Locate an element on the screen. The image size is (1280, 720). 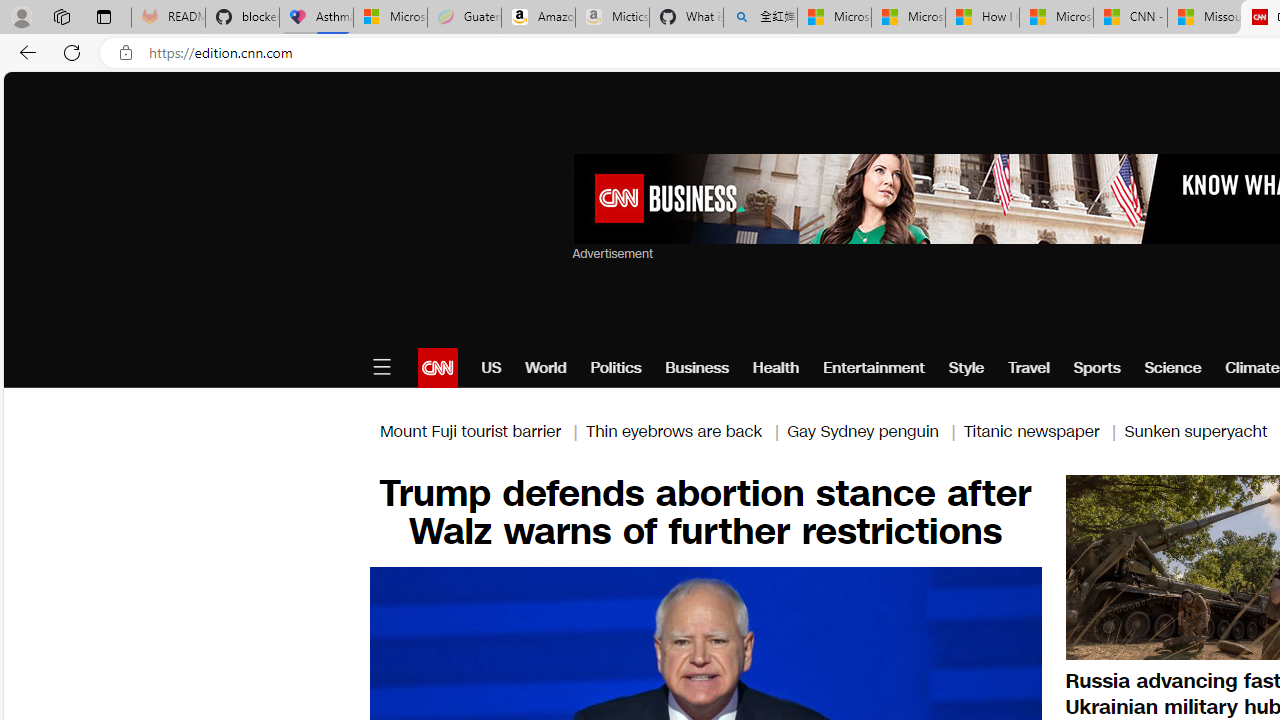
Gay Sydney penguin | is located at coordinates (875, 430).